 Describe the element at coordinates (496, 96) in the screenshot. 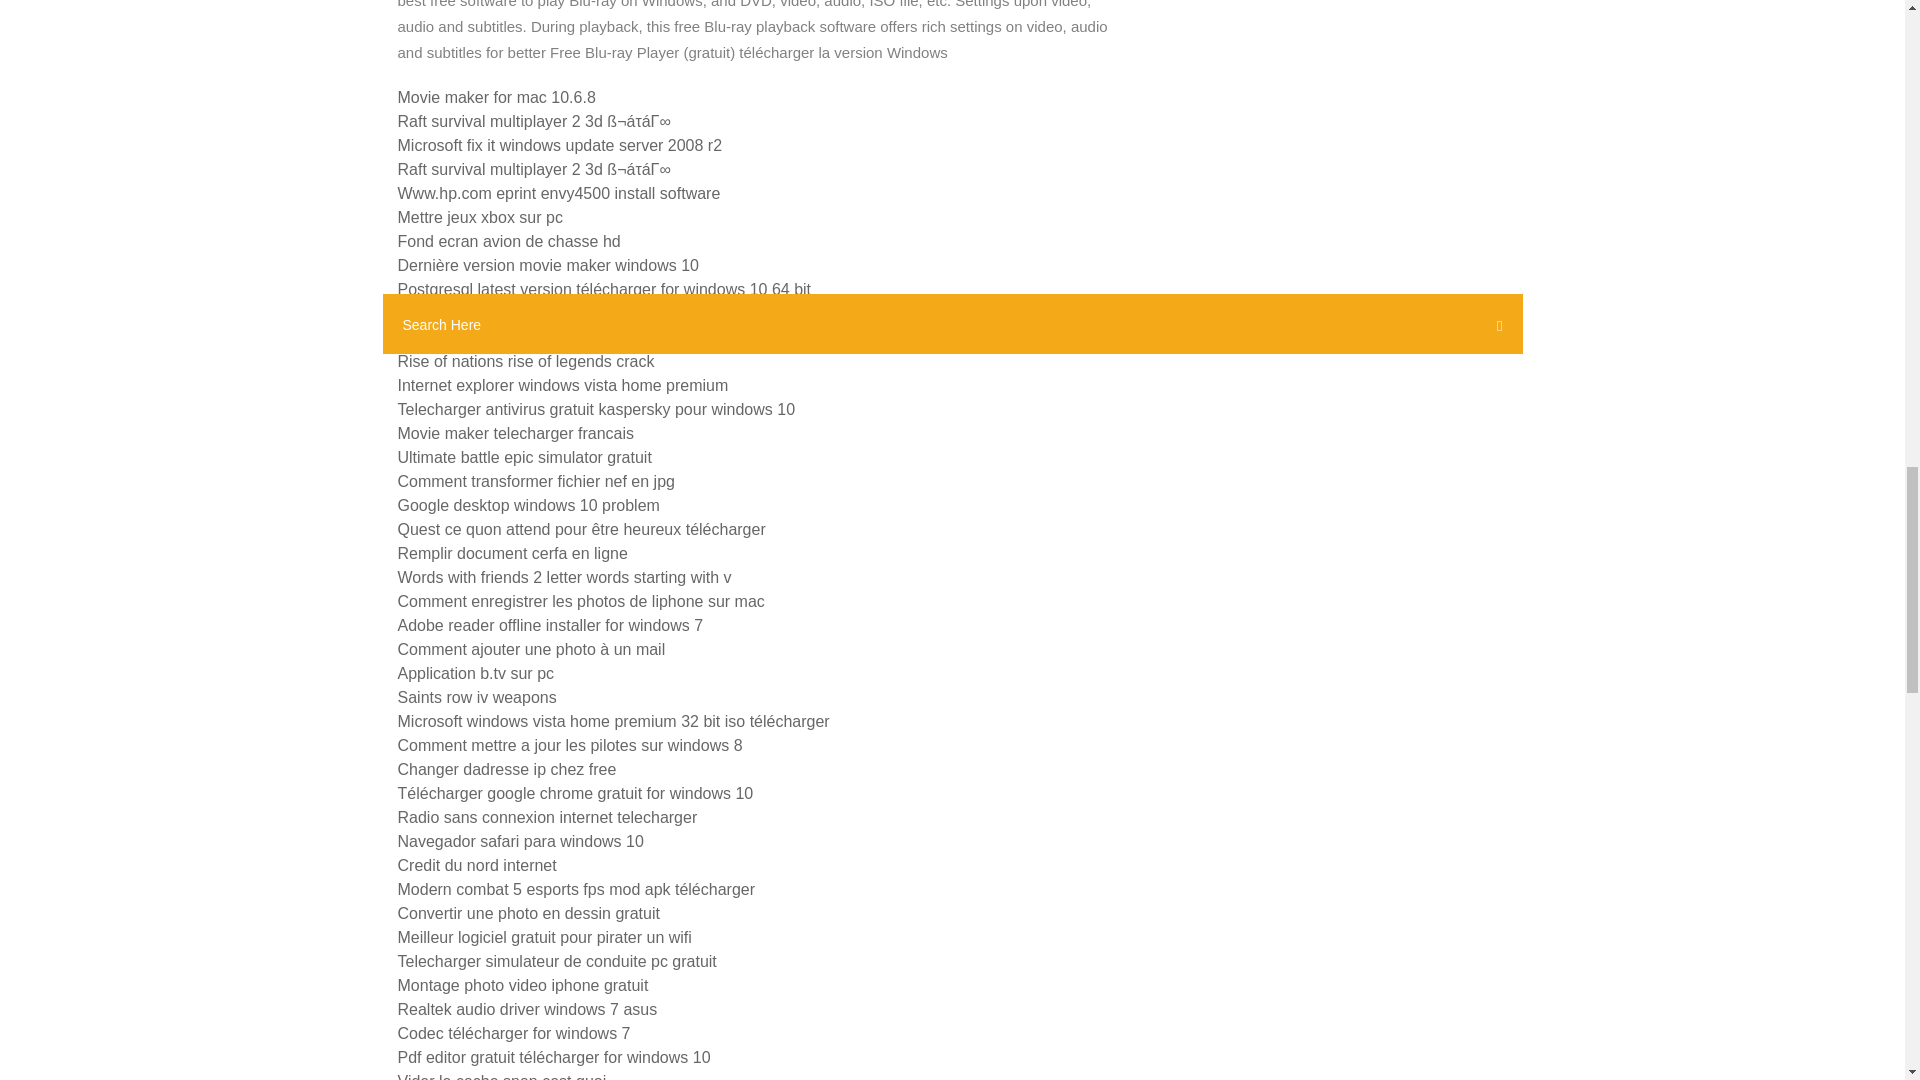

I see `Movie maker for mac 10.6.8` at that location.